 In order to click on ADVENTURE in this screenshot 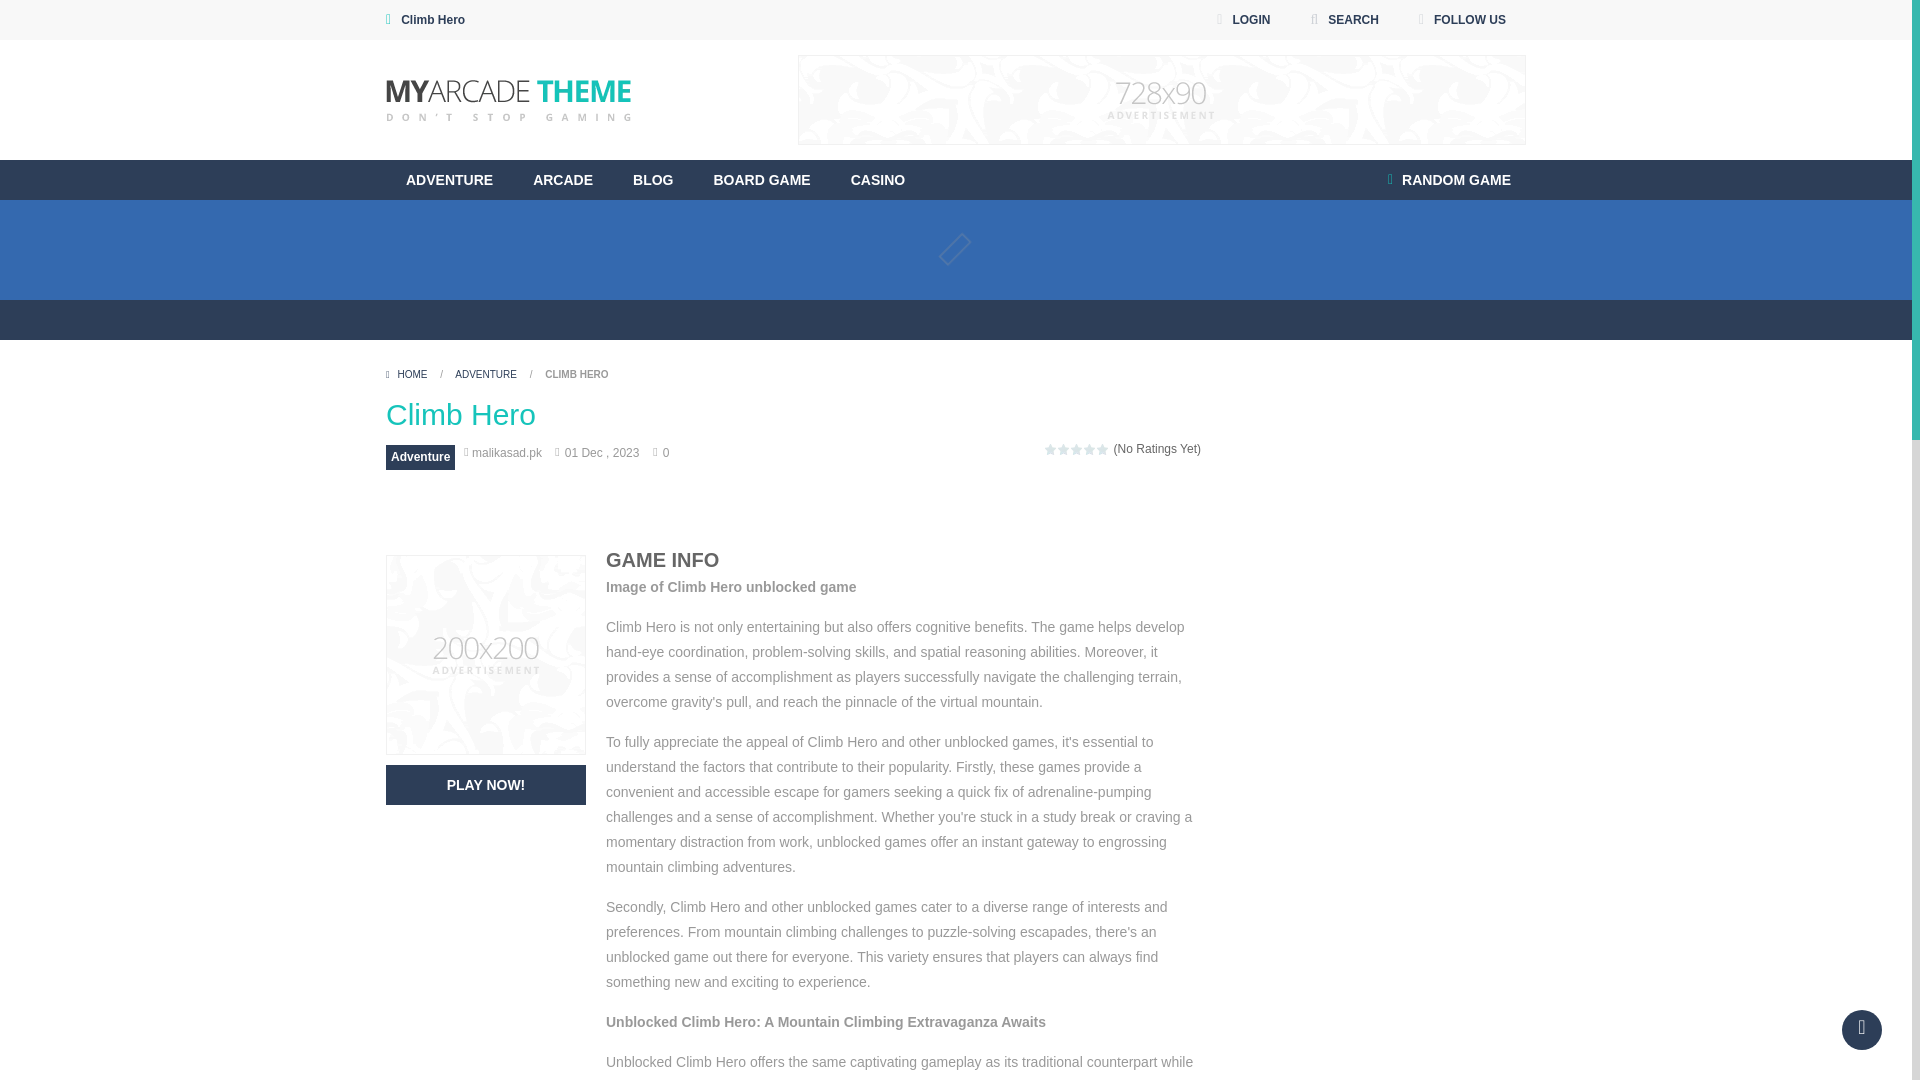, I will do `click(448, 179)`.